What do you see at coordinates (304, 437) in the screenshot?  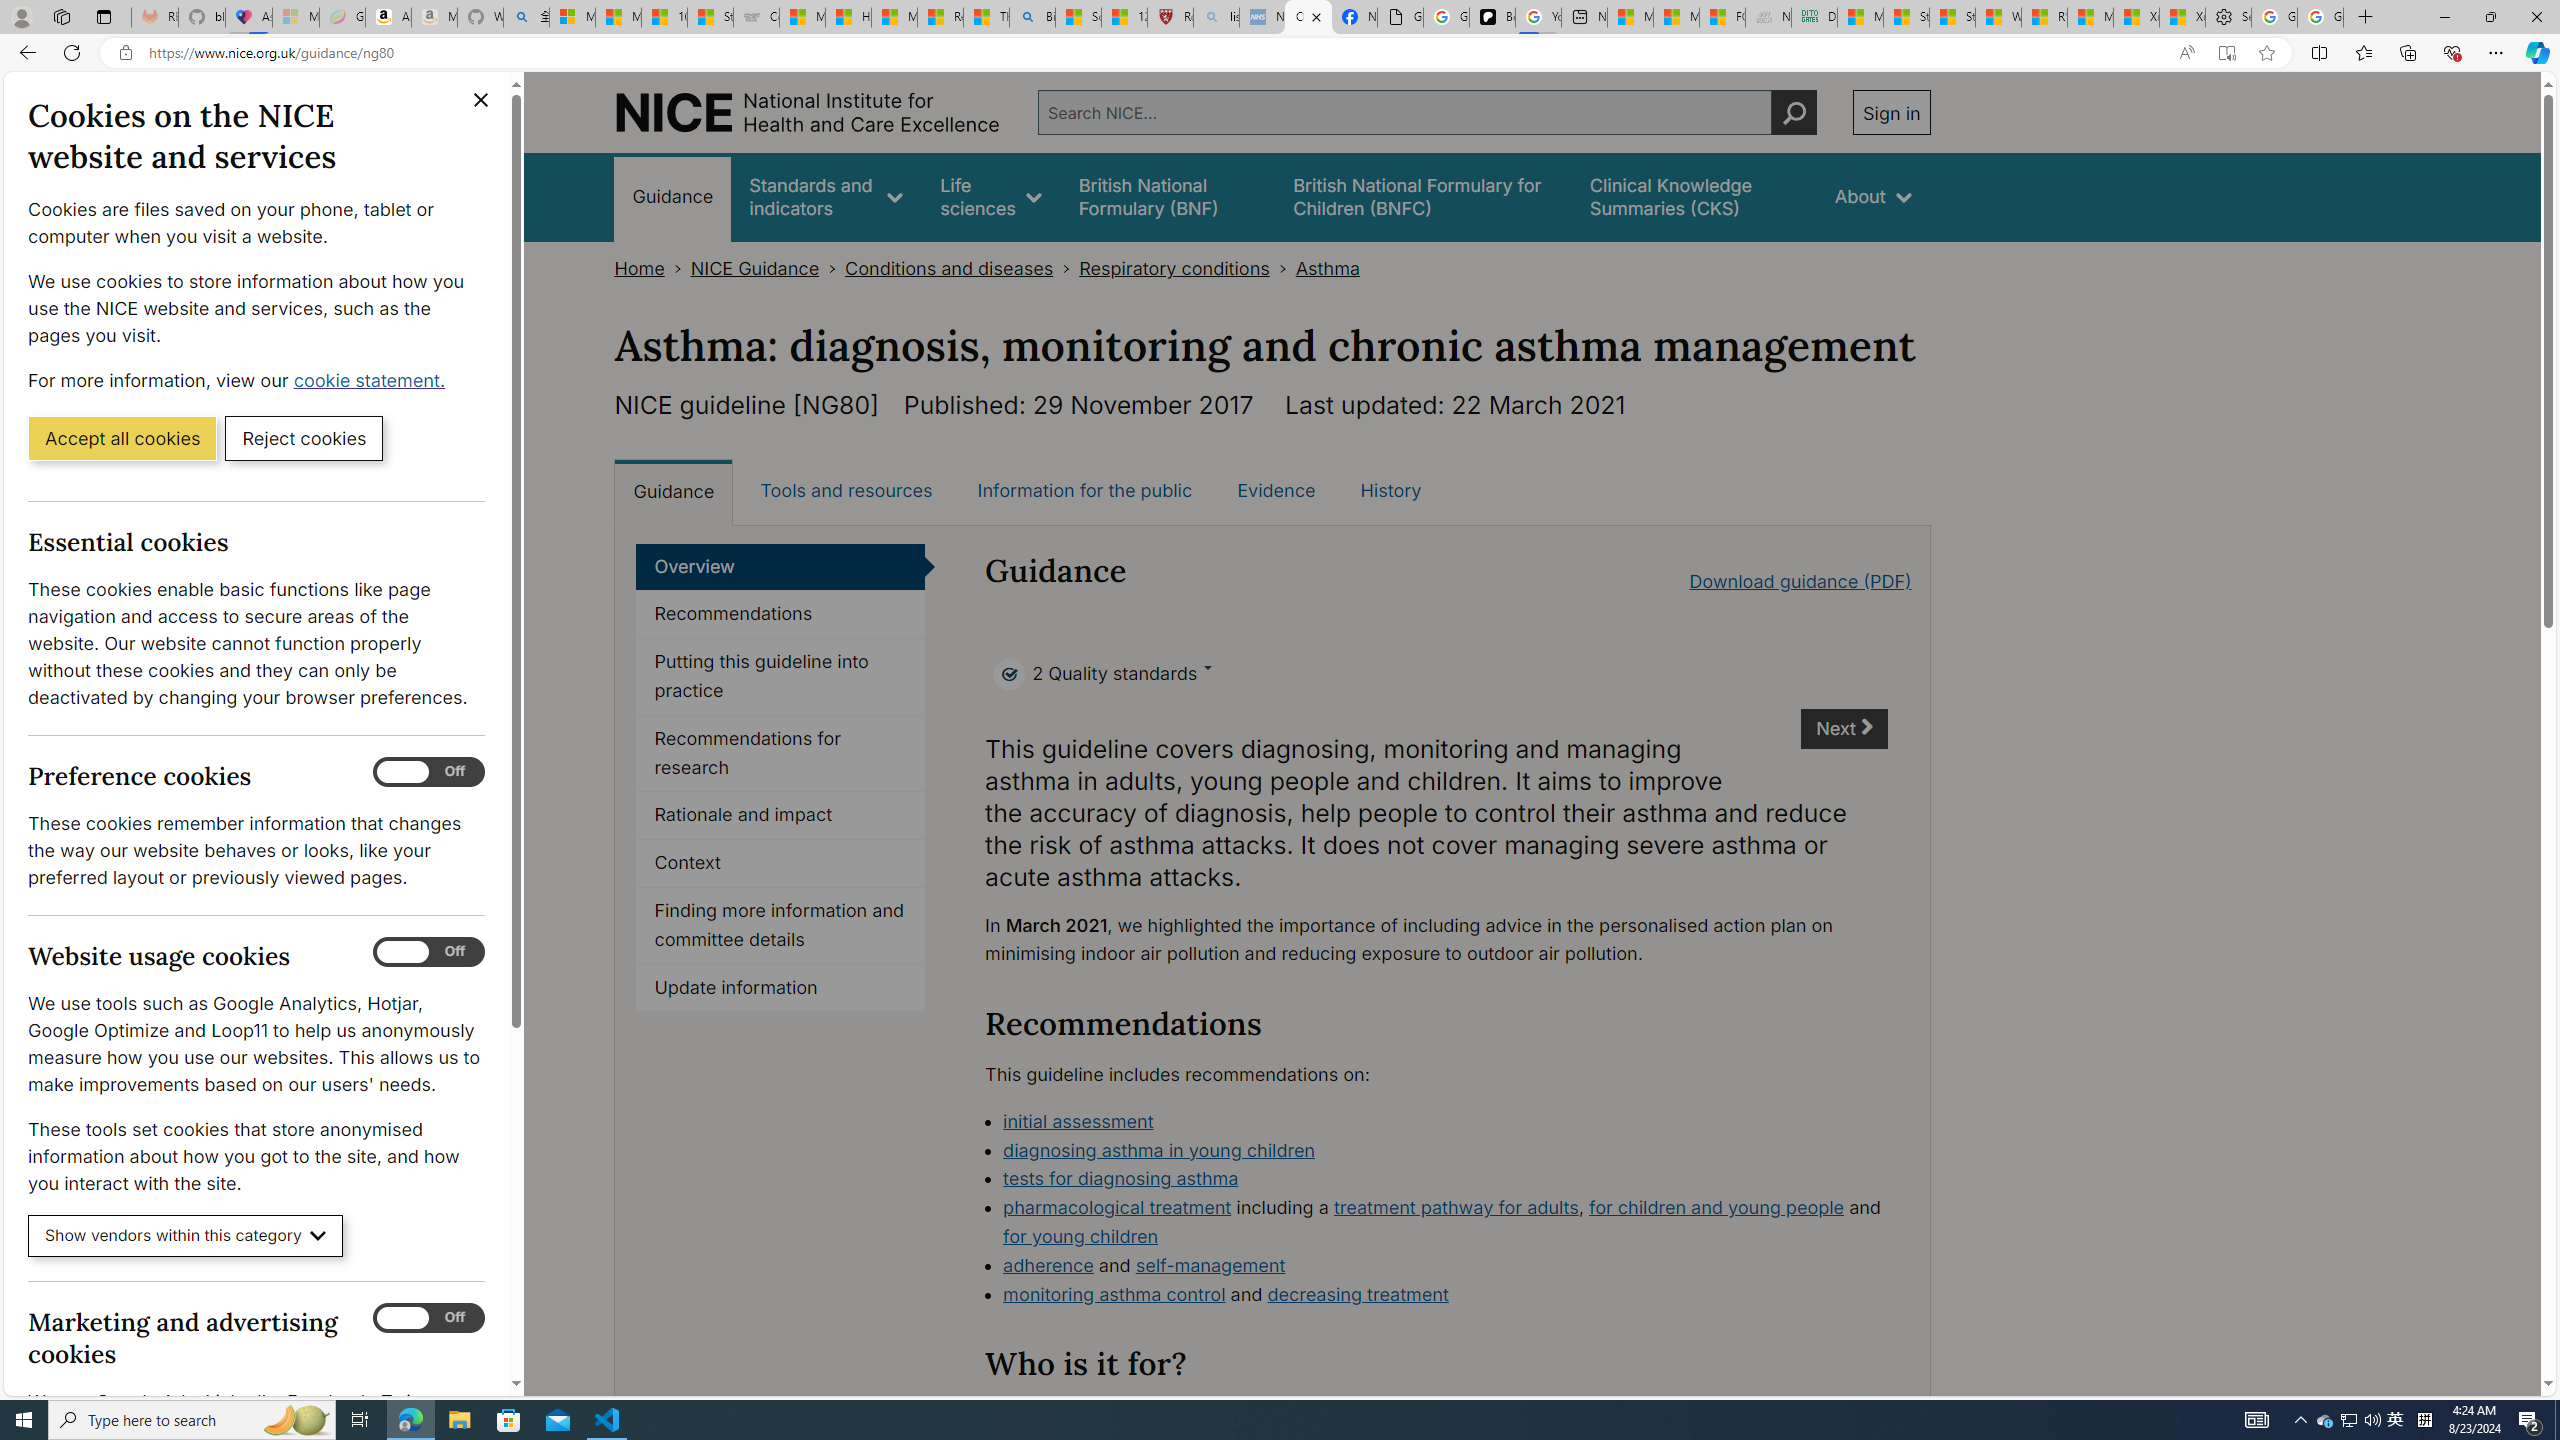 I see `Reject cookies` at bounding box center [304, 437].